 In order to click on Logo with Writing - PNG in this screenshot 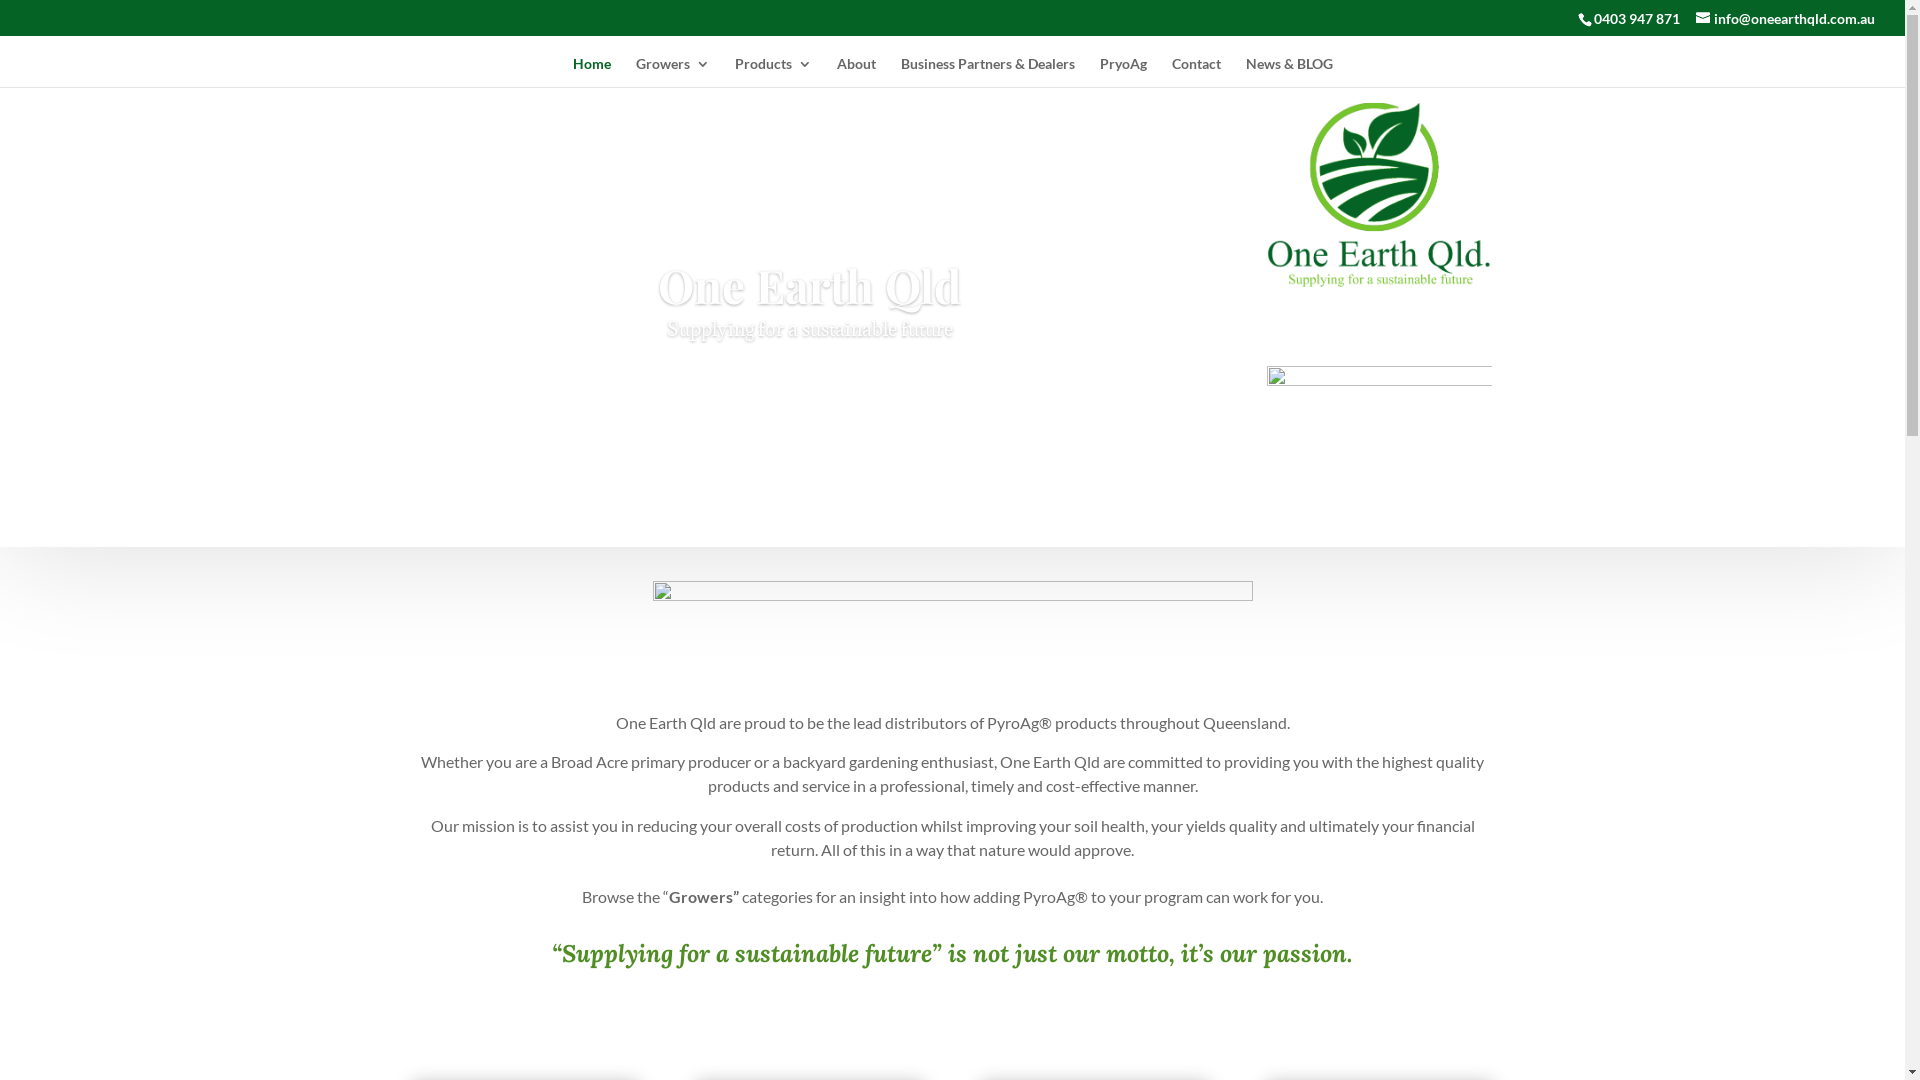, I will do `click(1380, 195)`.